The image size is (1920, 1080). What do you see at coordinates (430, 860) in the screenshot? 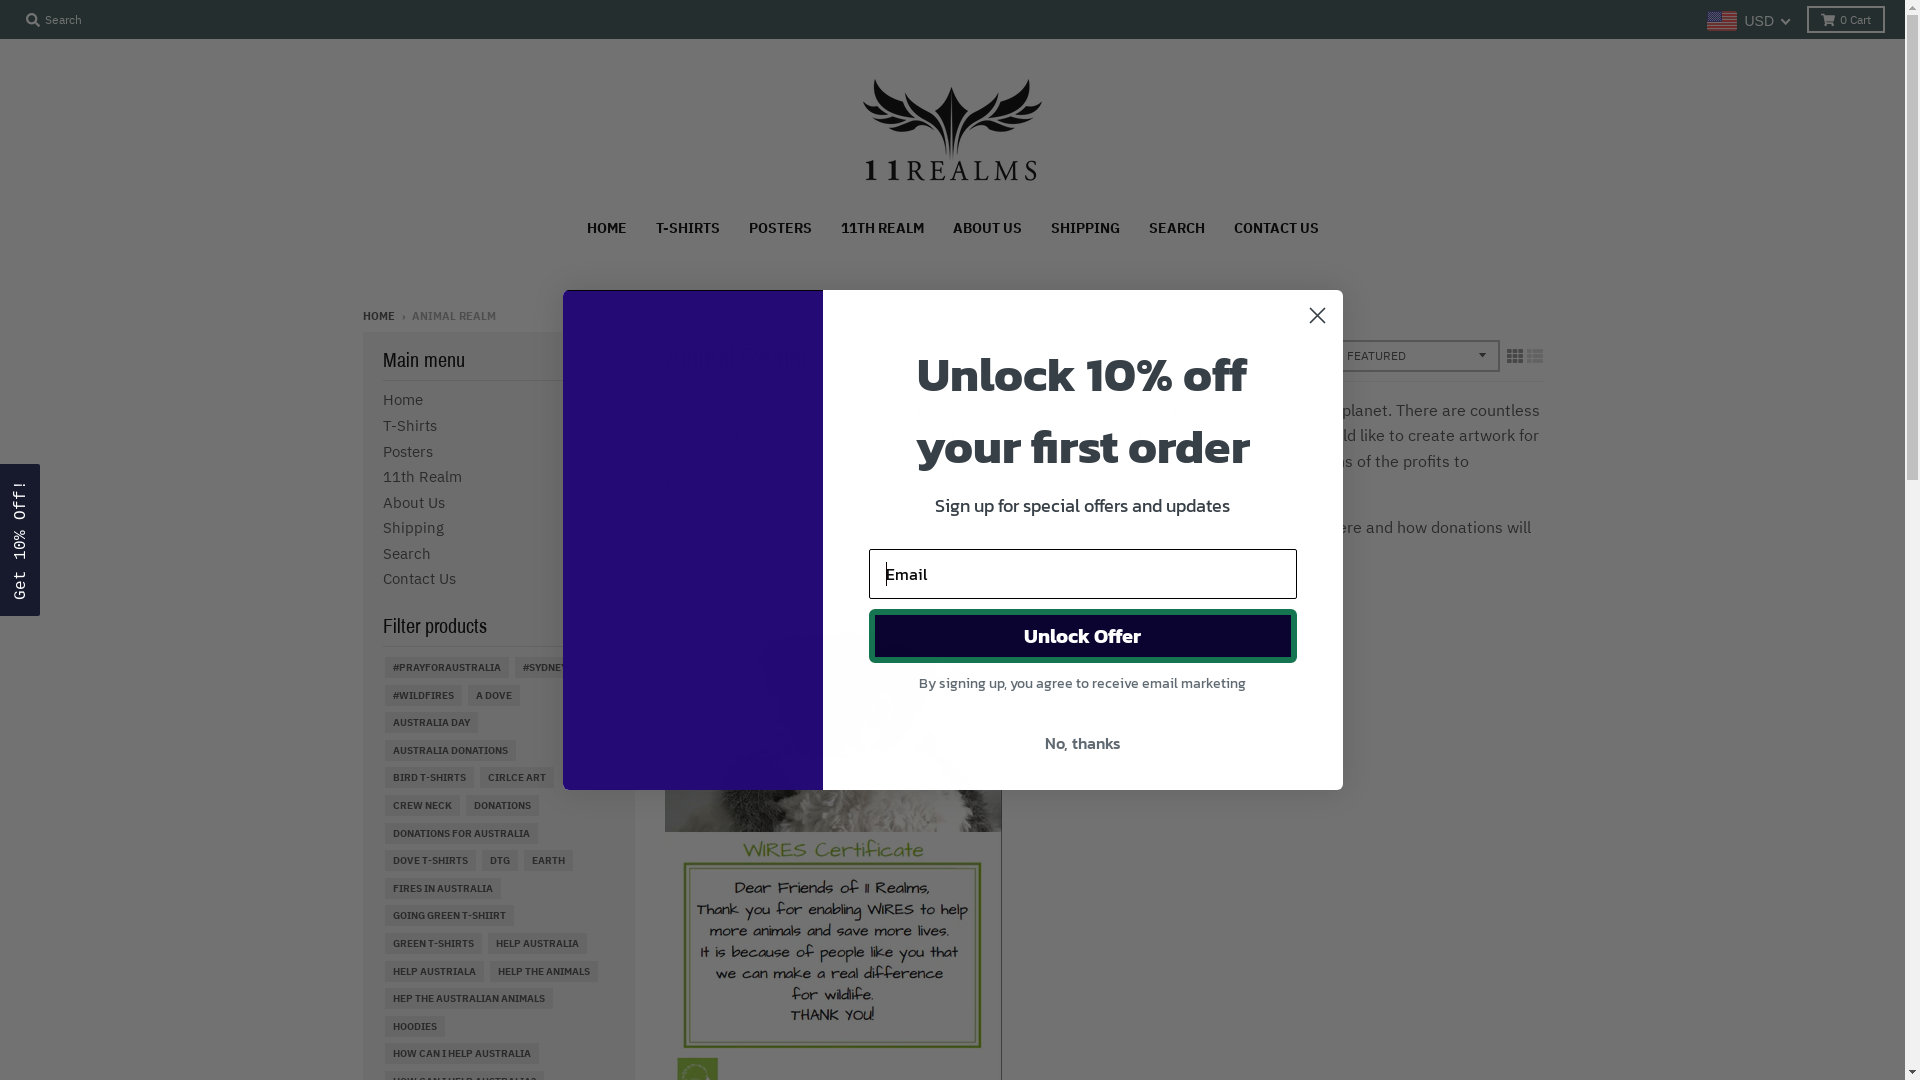
I see `DOVE T-SHIRTS` at bounding box center [430, 860].